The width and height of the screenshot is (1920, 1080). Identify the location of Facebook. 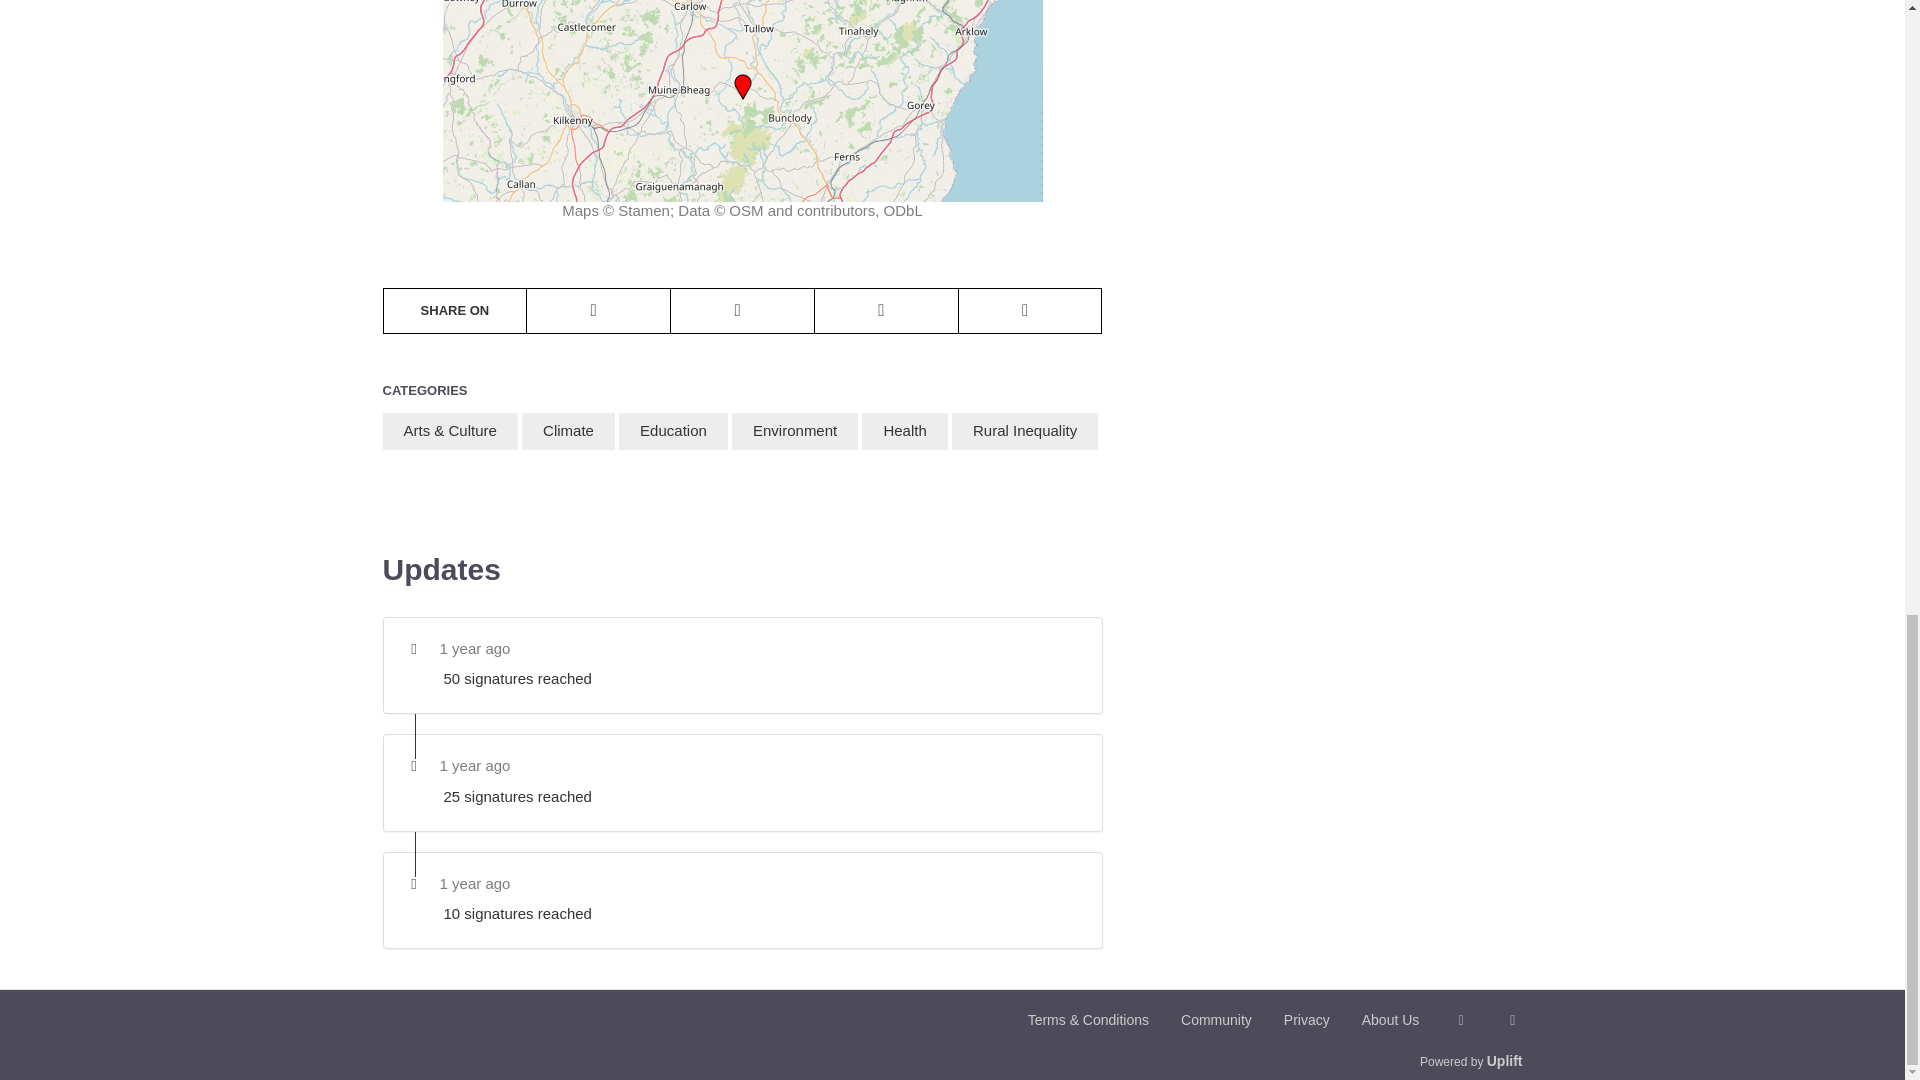
(1444, 1020).